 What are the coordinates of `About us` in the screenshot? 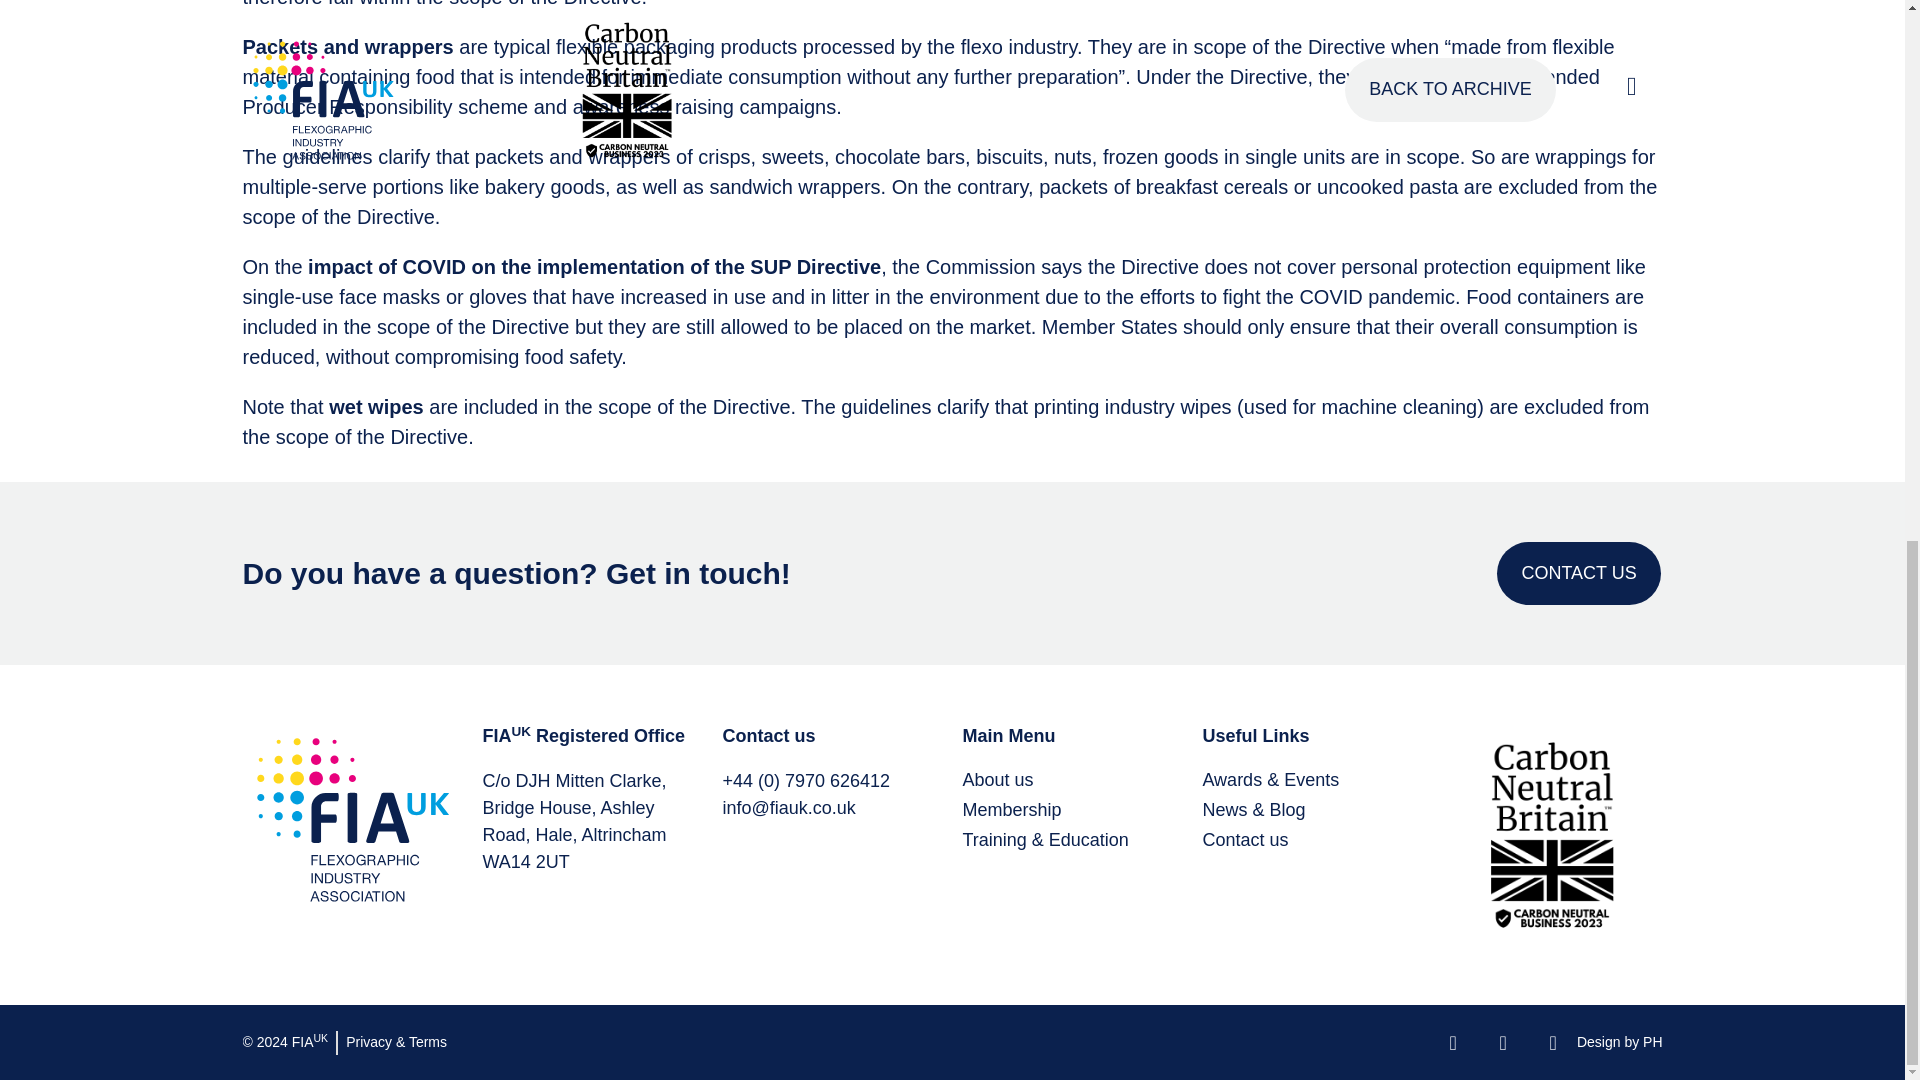 It's located at (1072, 780).